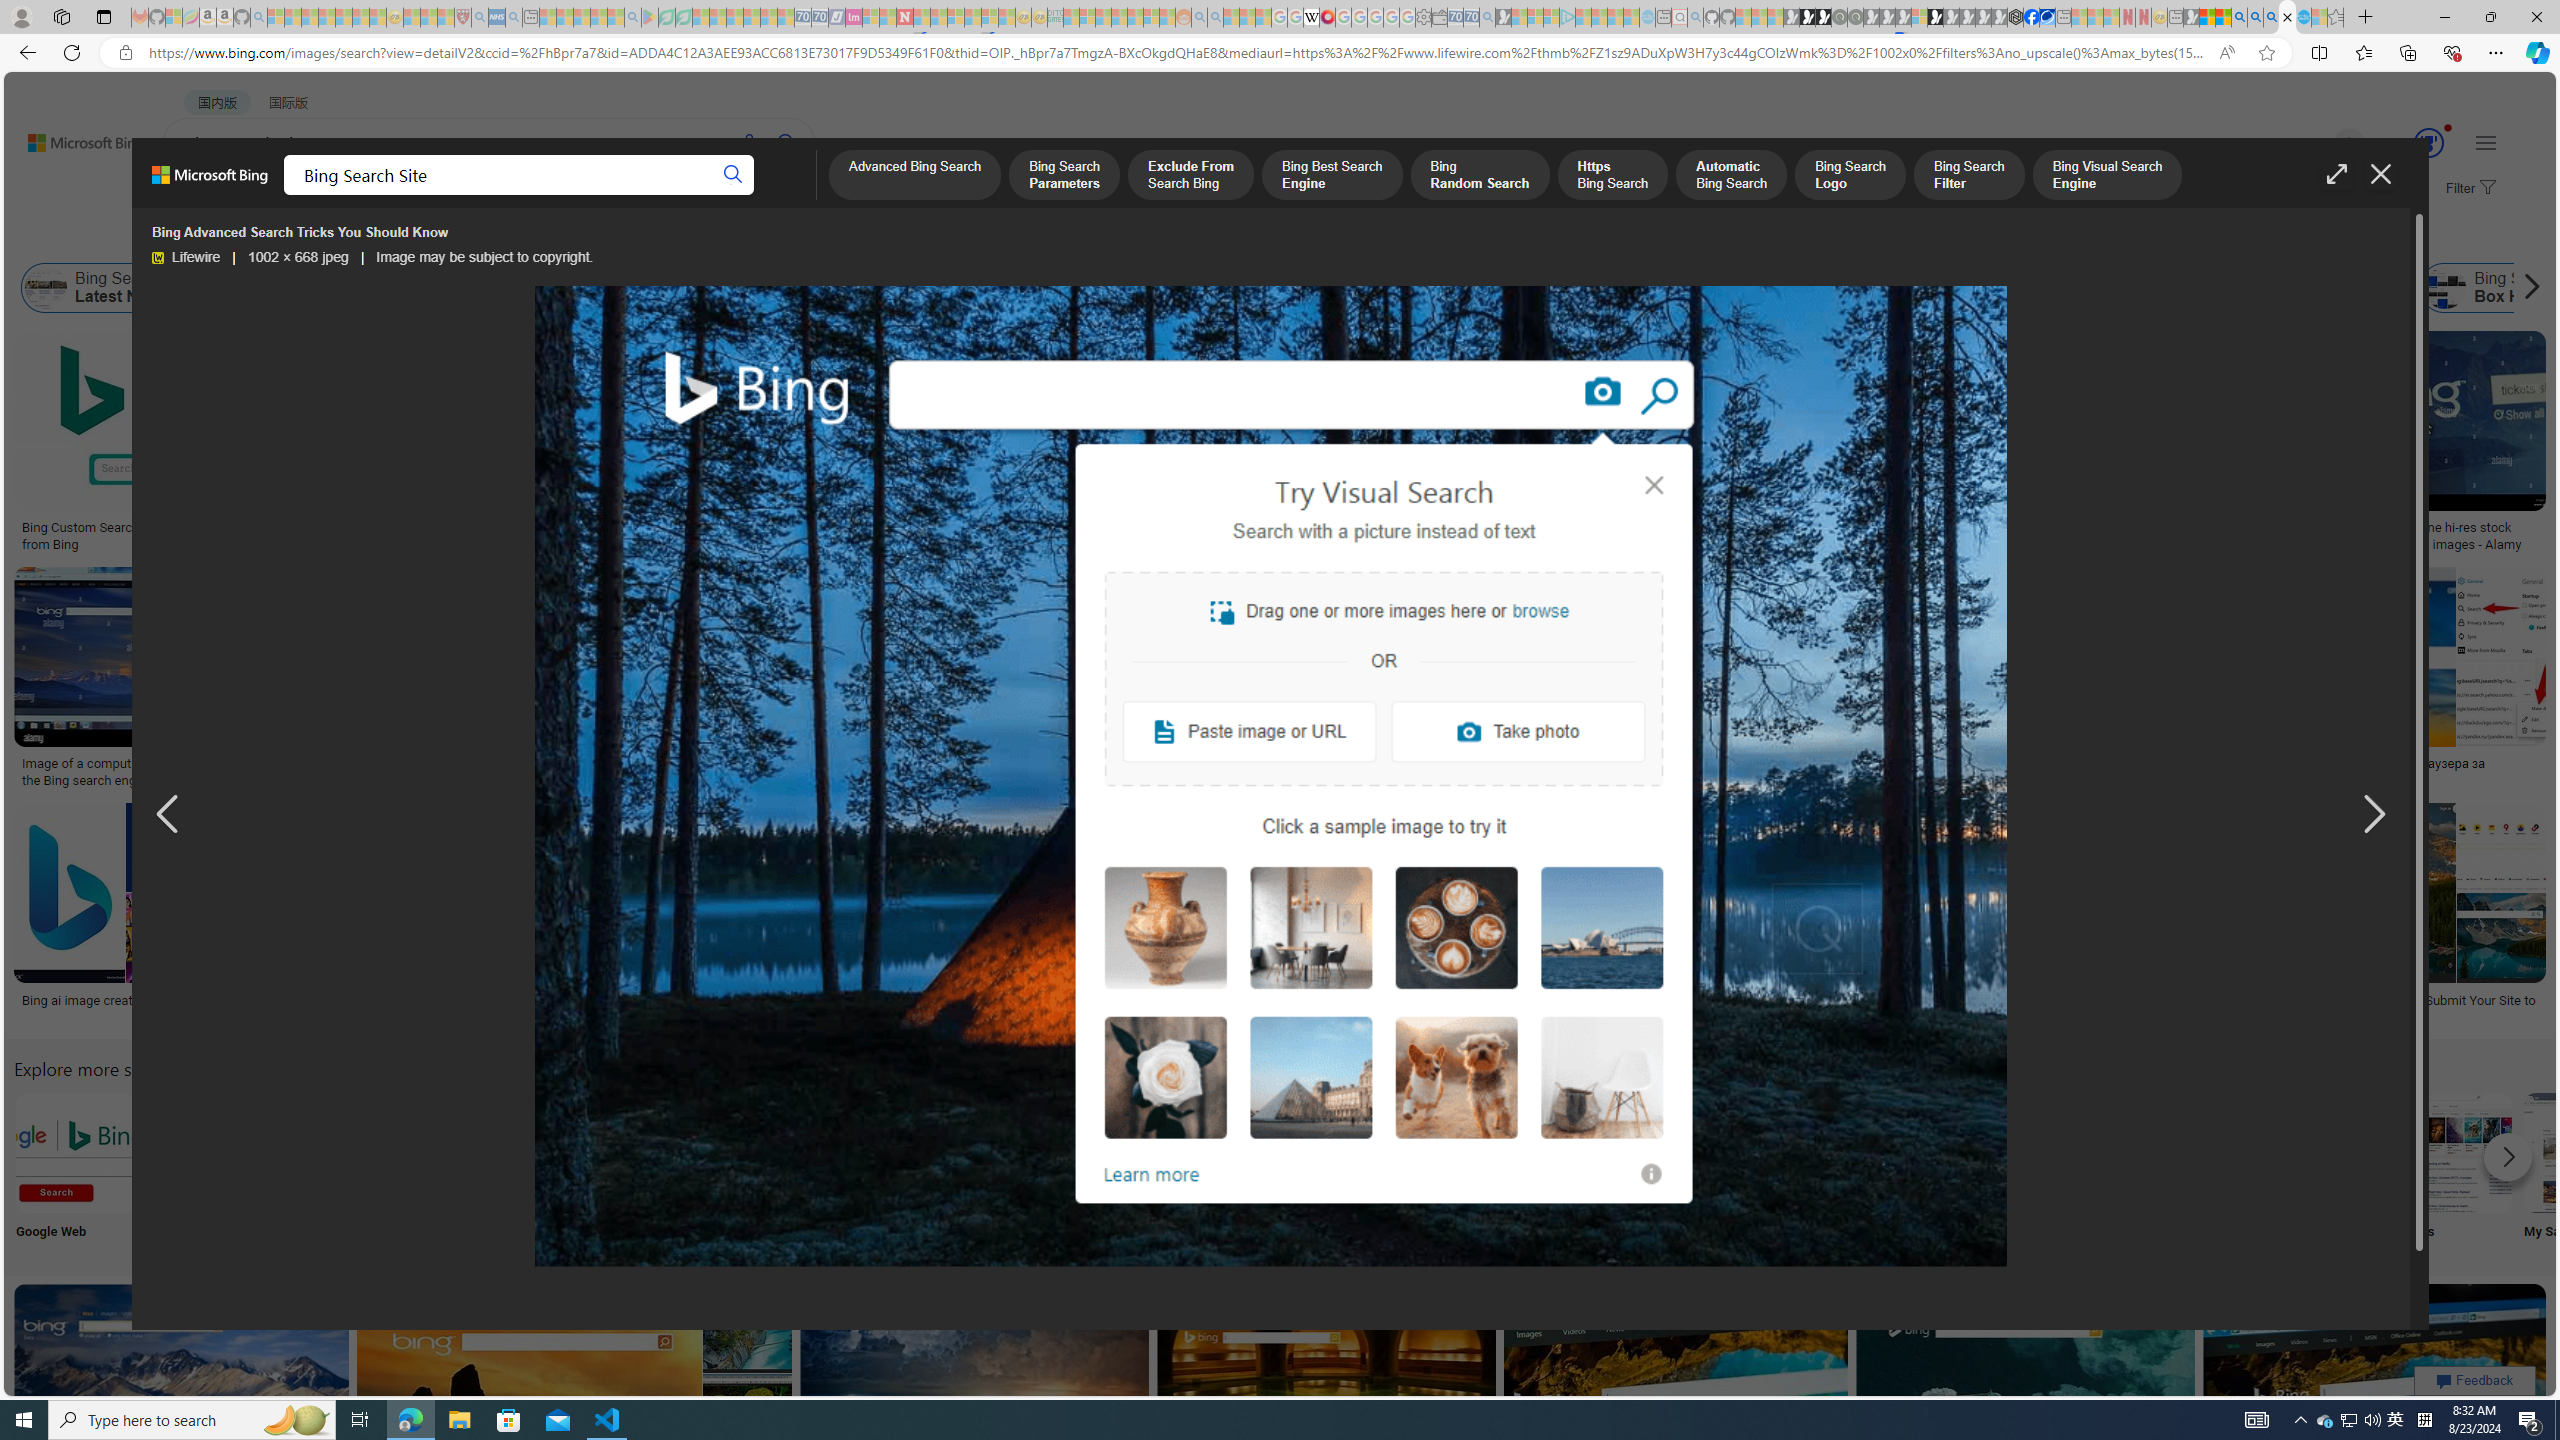 This screenshot has width=2560, height=1440. I want to click on Microsoft Bing Search, so click(1251, 288).